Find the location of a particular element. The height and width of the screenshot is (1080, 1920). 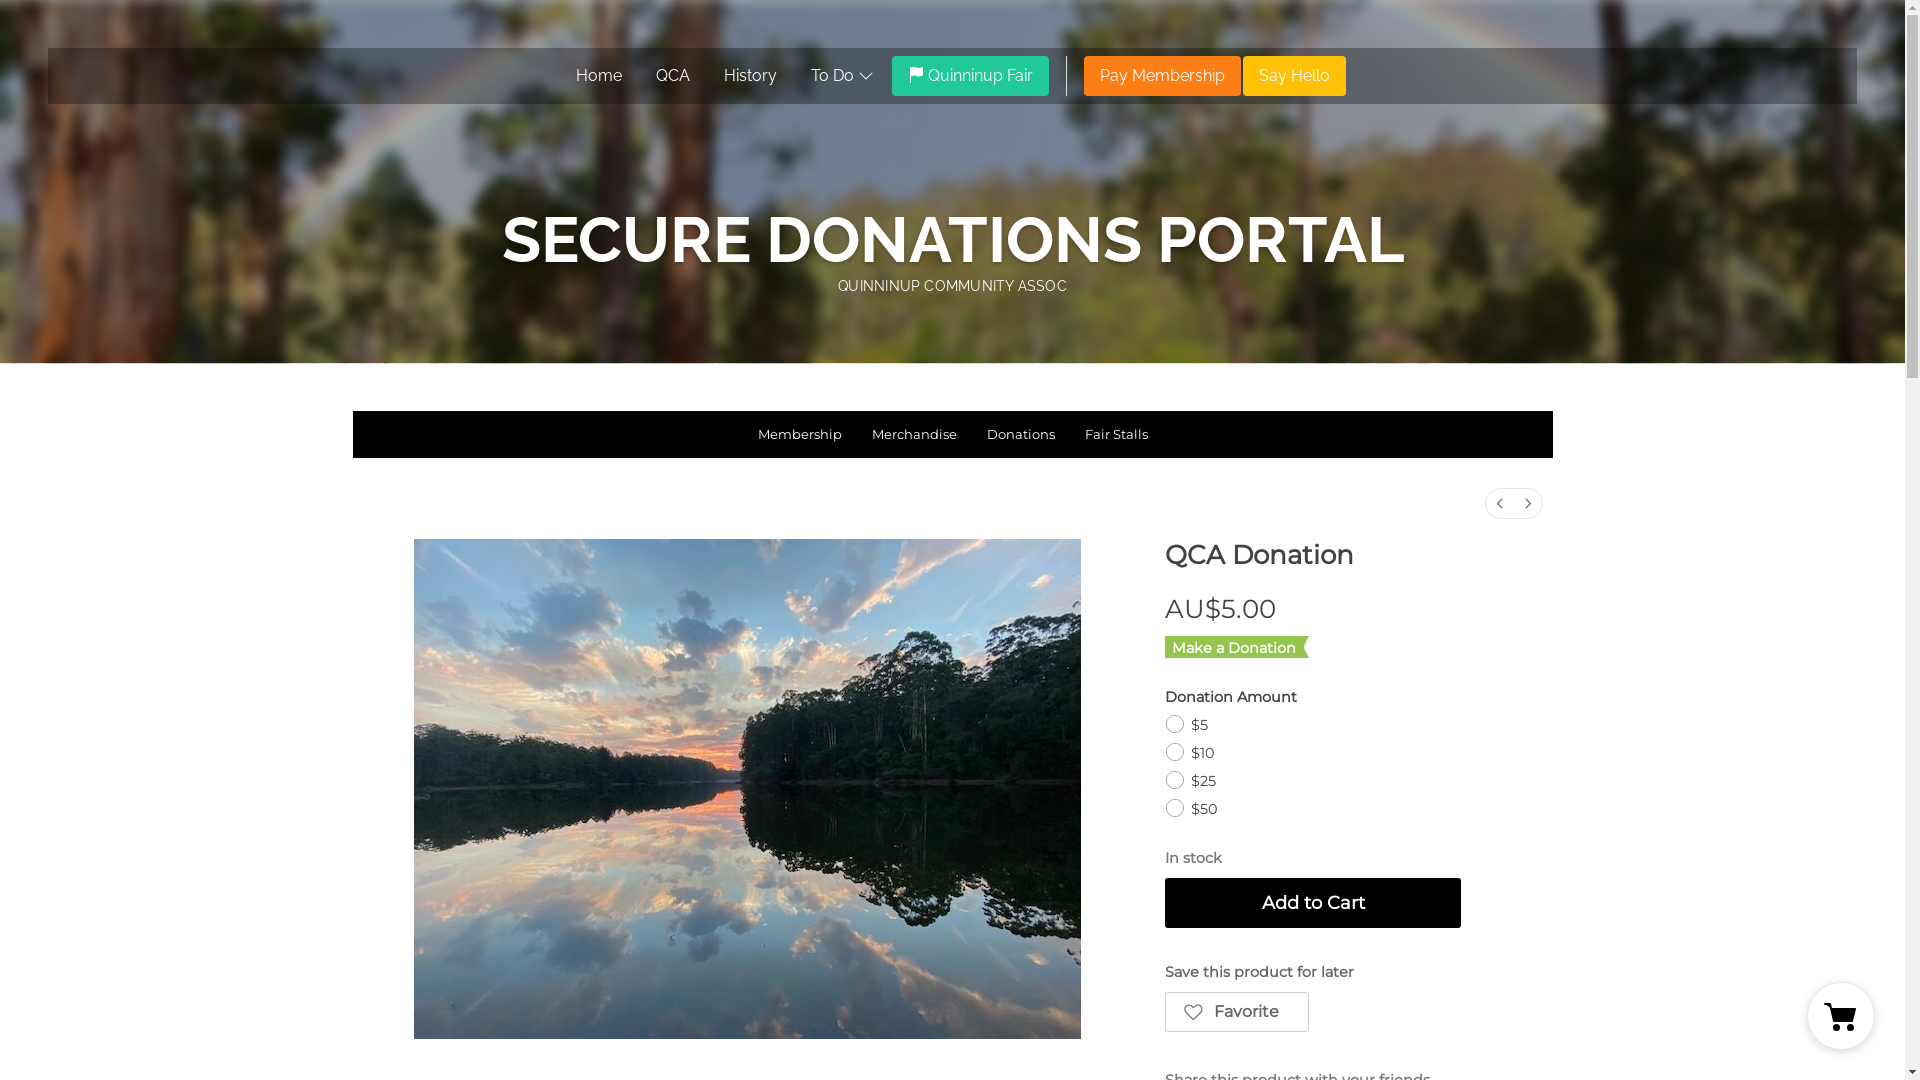

Membership is located at coordinates (799, 434).